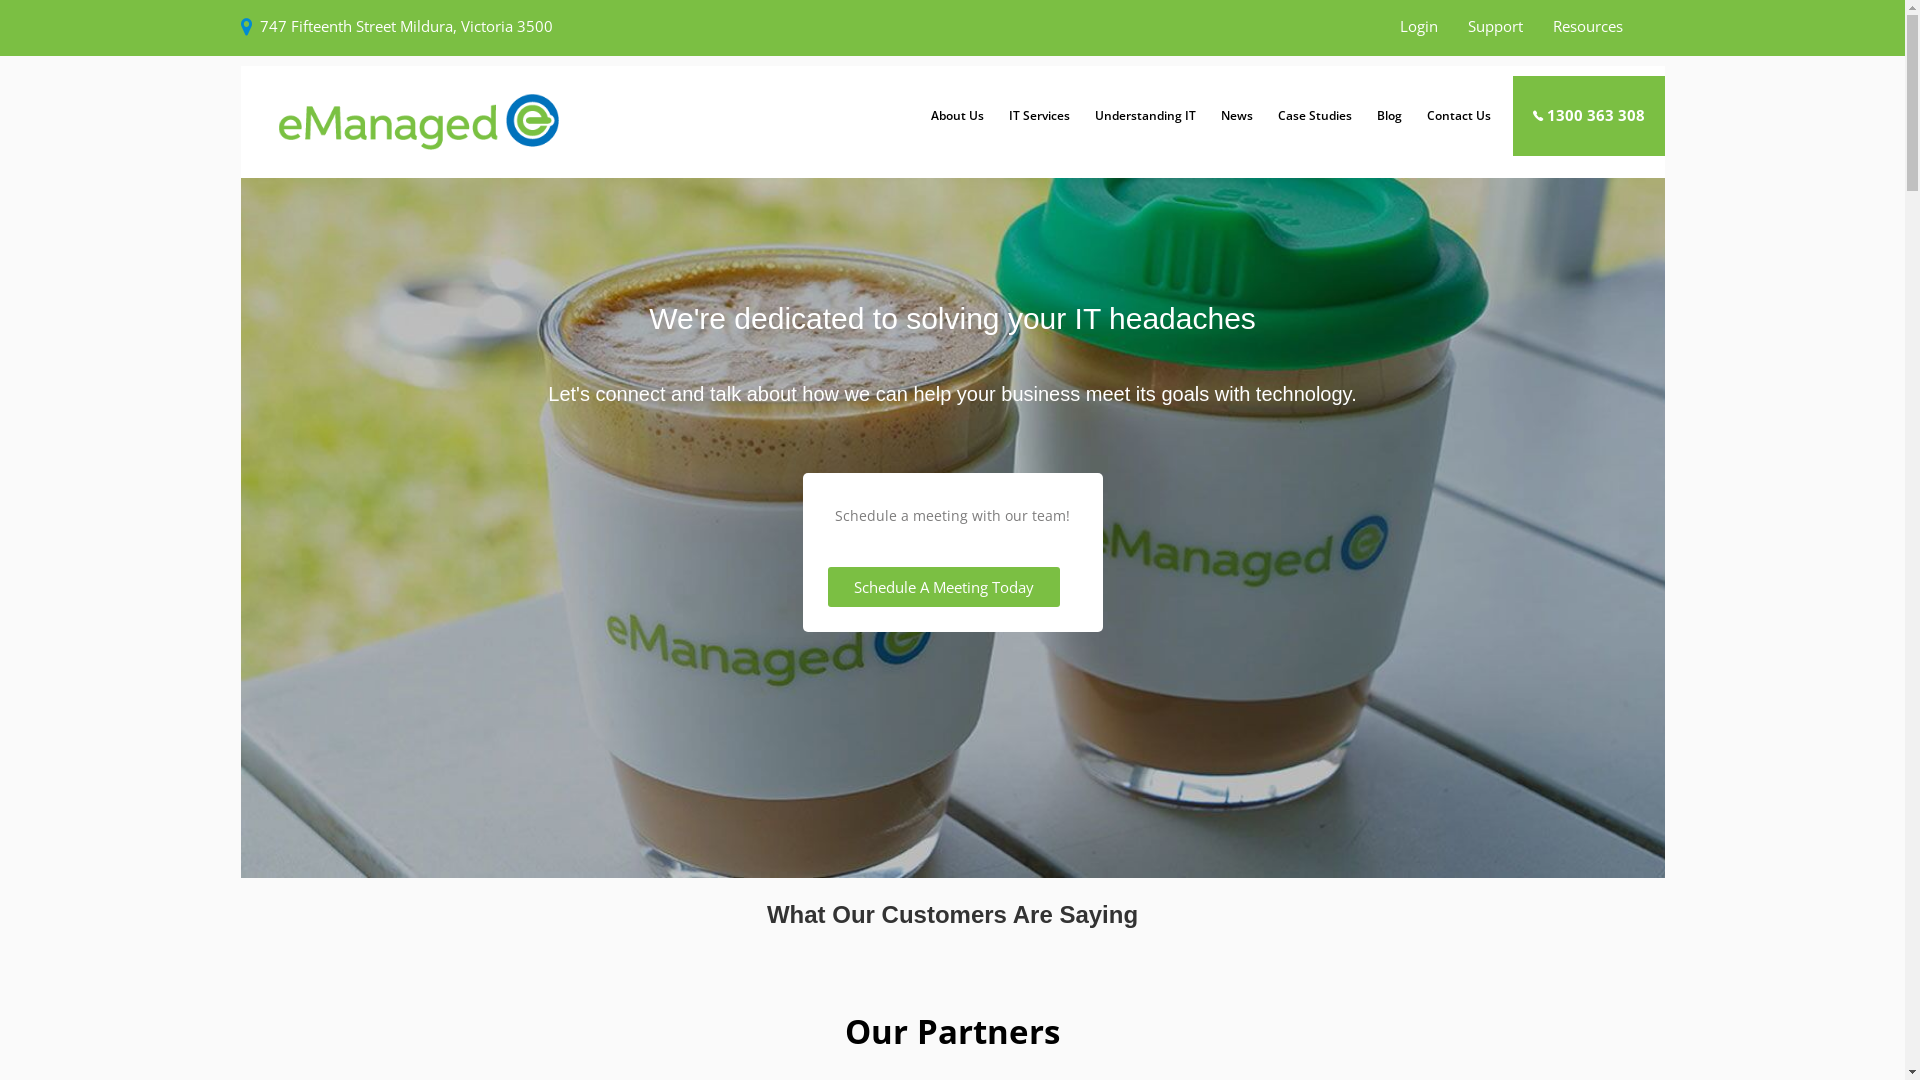  Describe the element at coordinates (1458, 116) in the screenshot. I see `Contact Us` at that location.